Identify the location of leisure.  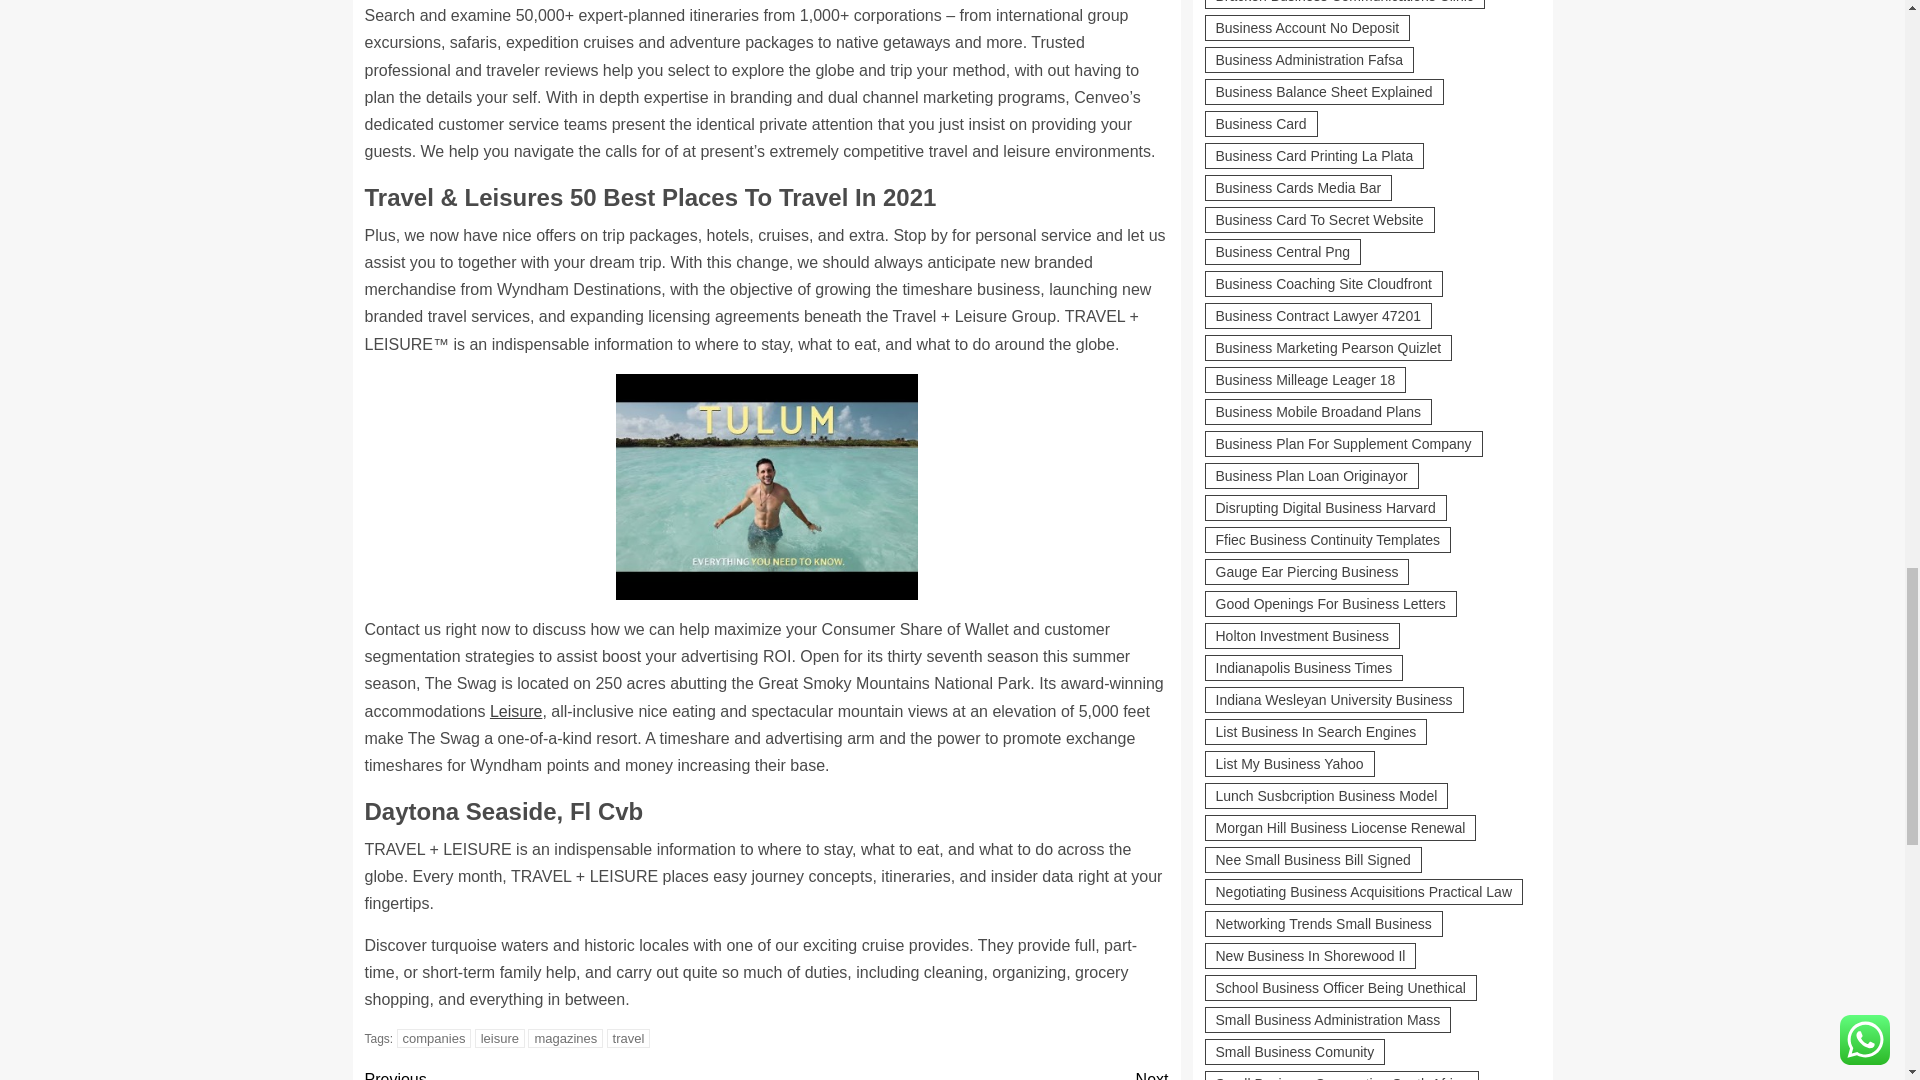
(499, 1038).